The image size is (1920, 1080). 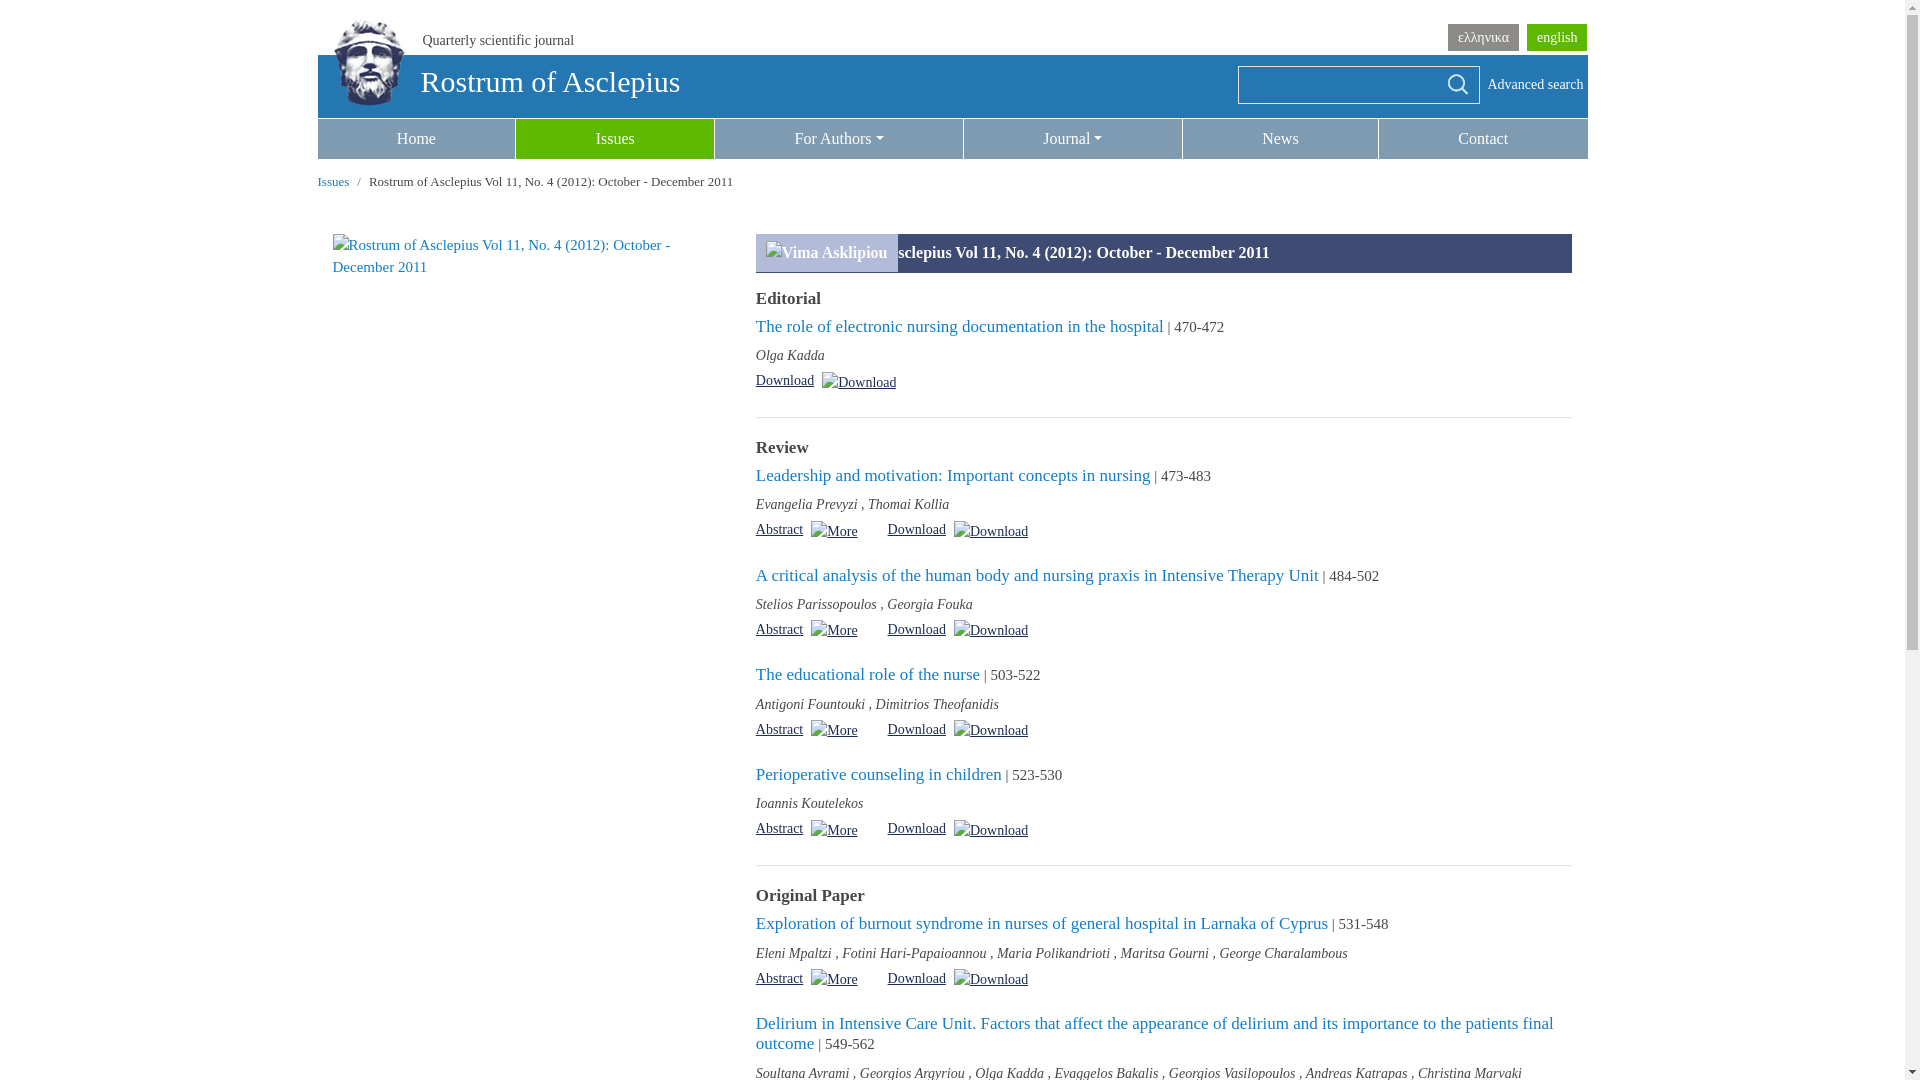 What do you see at coordinates (826, 381) in the screenshot?
I see `Download` at bounding box center [826, 381].